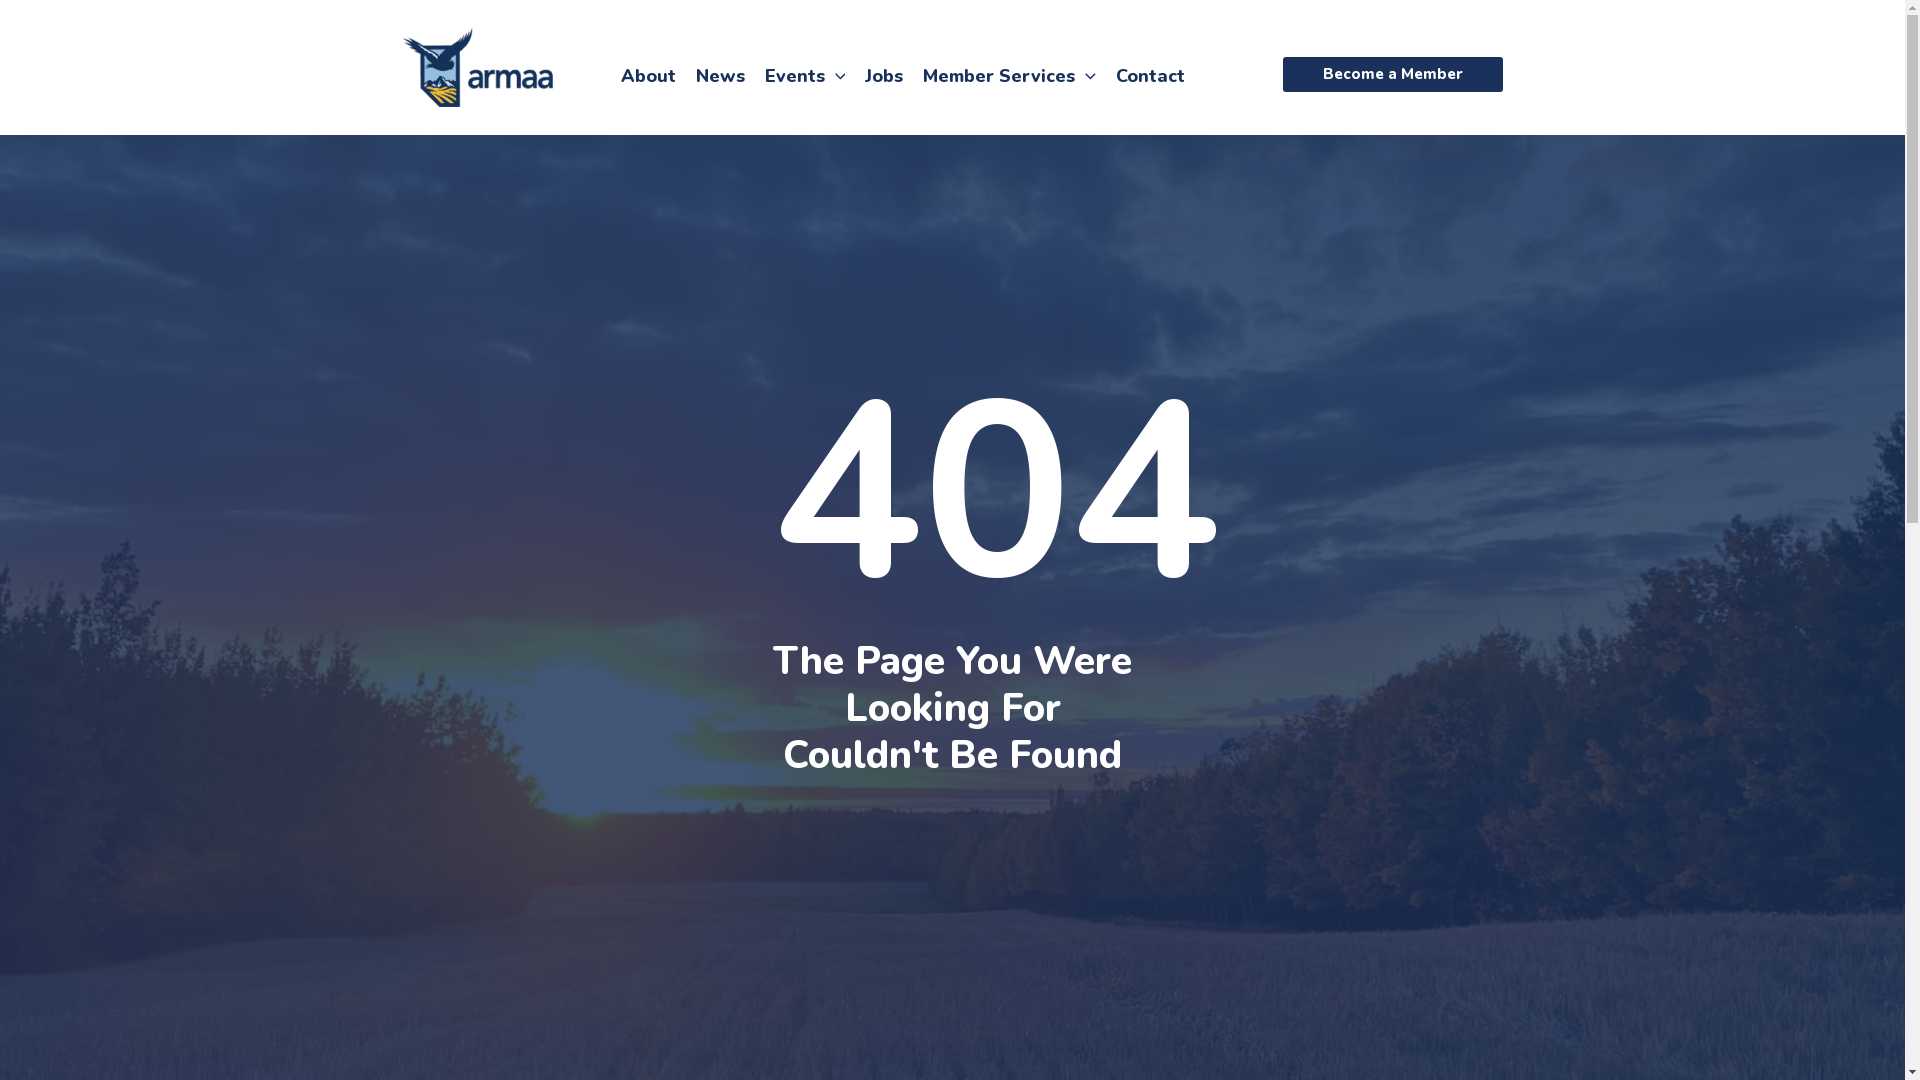  I want to click on Contact, so click(1150, 75).